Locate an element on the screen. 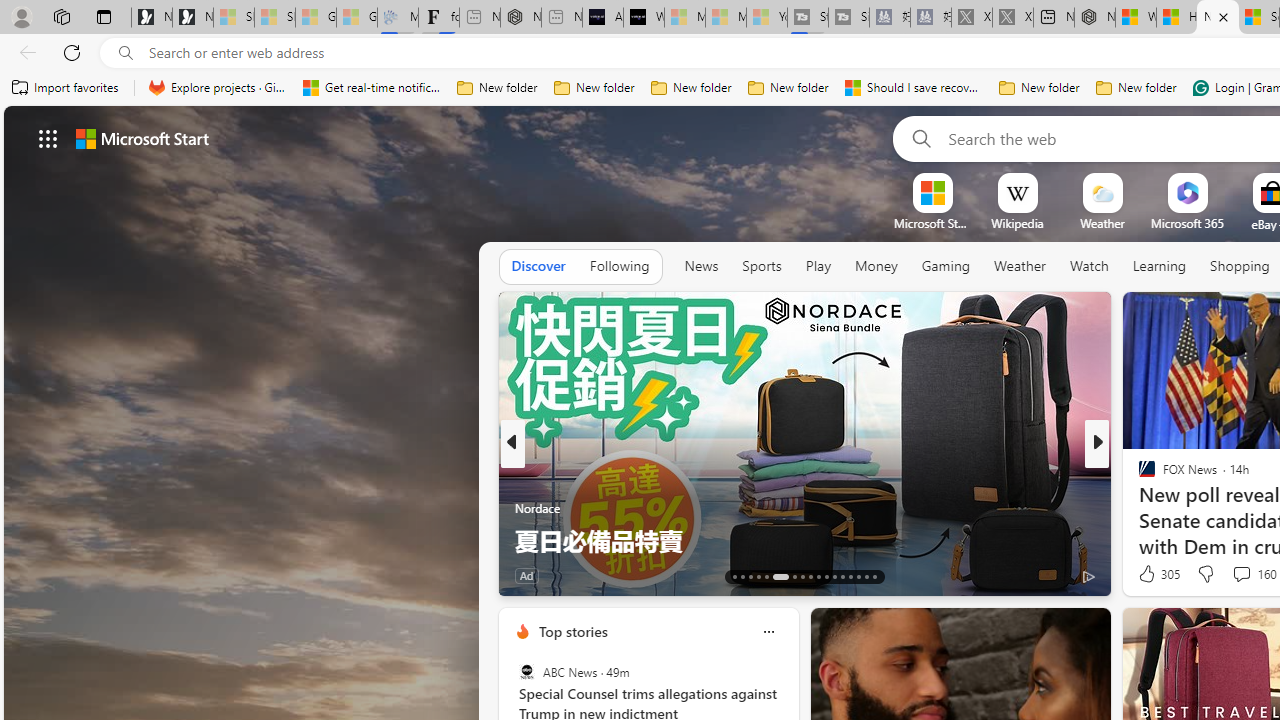  Microsoft Start Sports is located at coordinates (932, 223).